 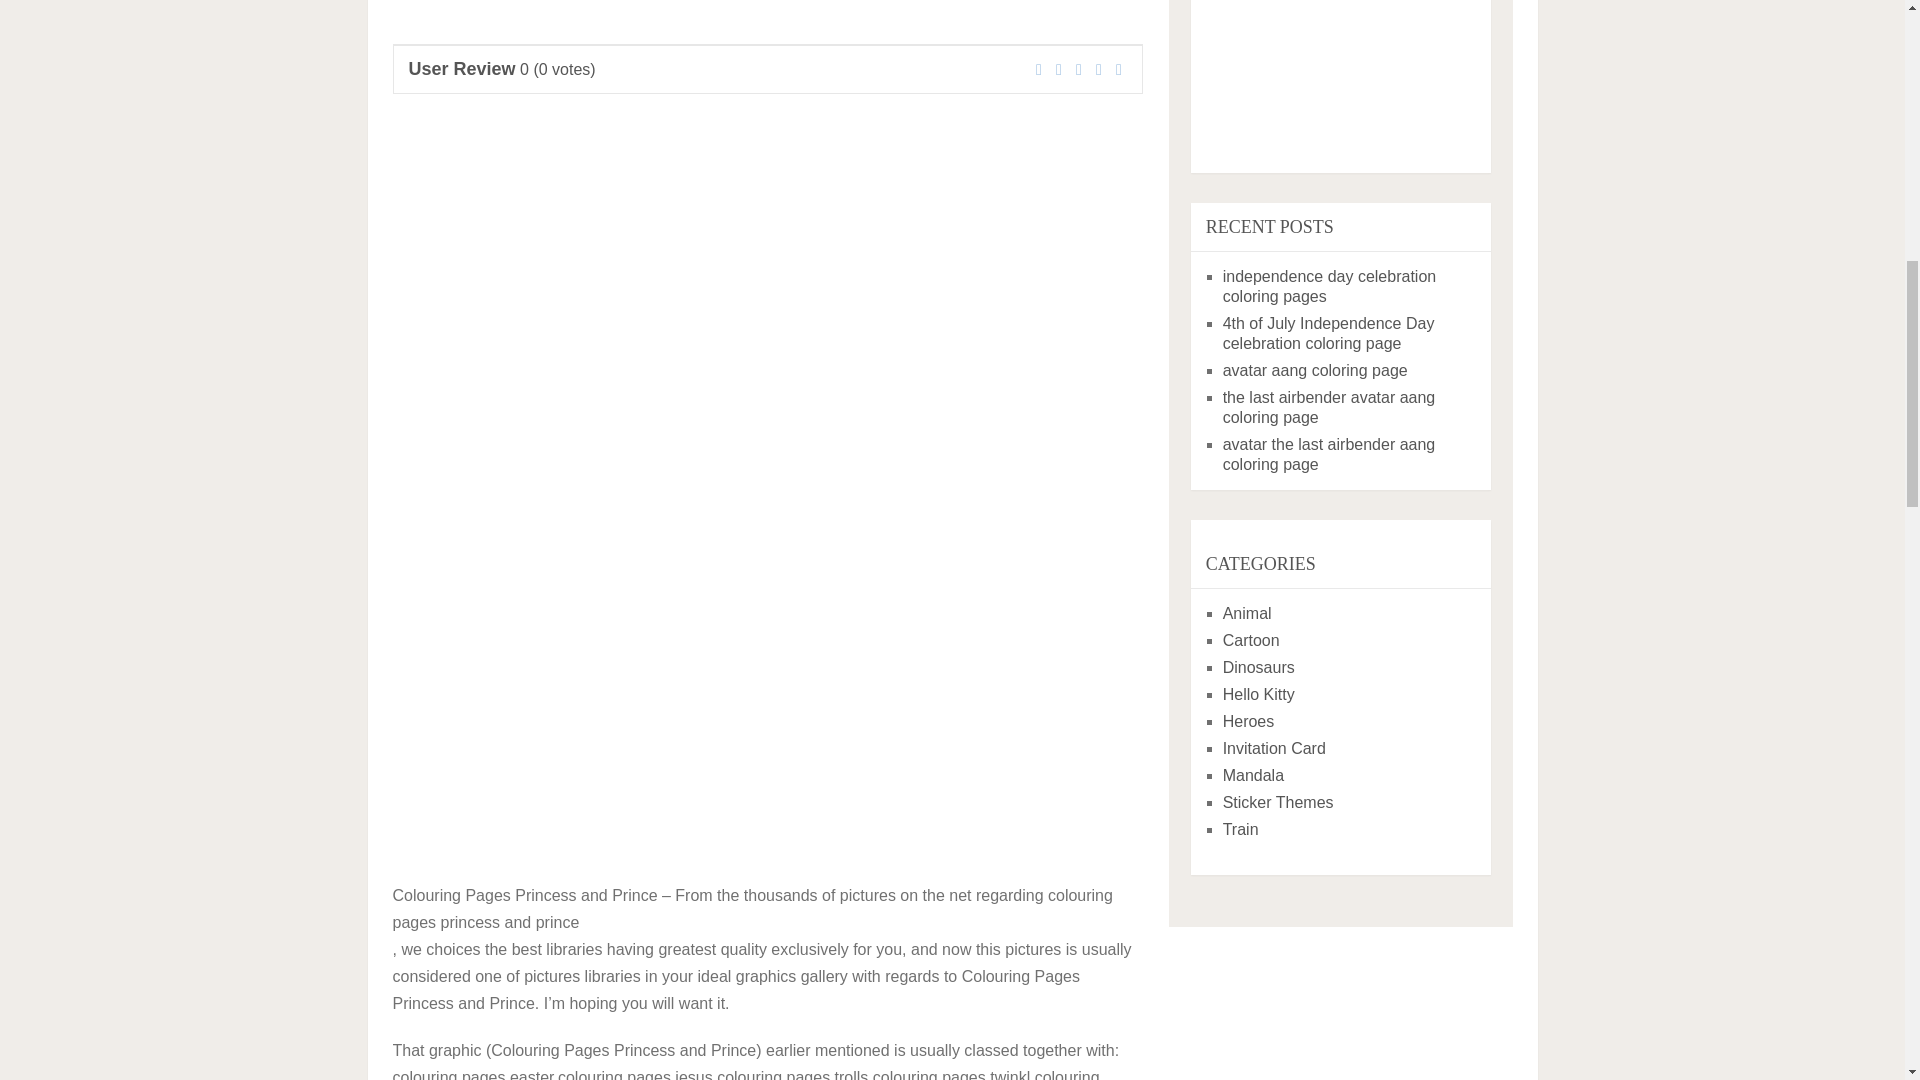 What do you see at coordinates (1330, 406) in the screenshot?
I see `the last airbender avatar aang coloring page` at bounding box center [1330, 406].